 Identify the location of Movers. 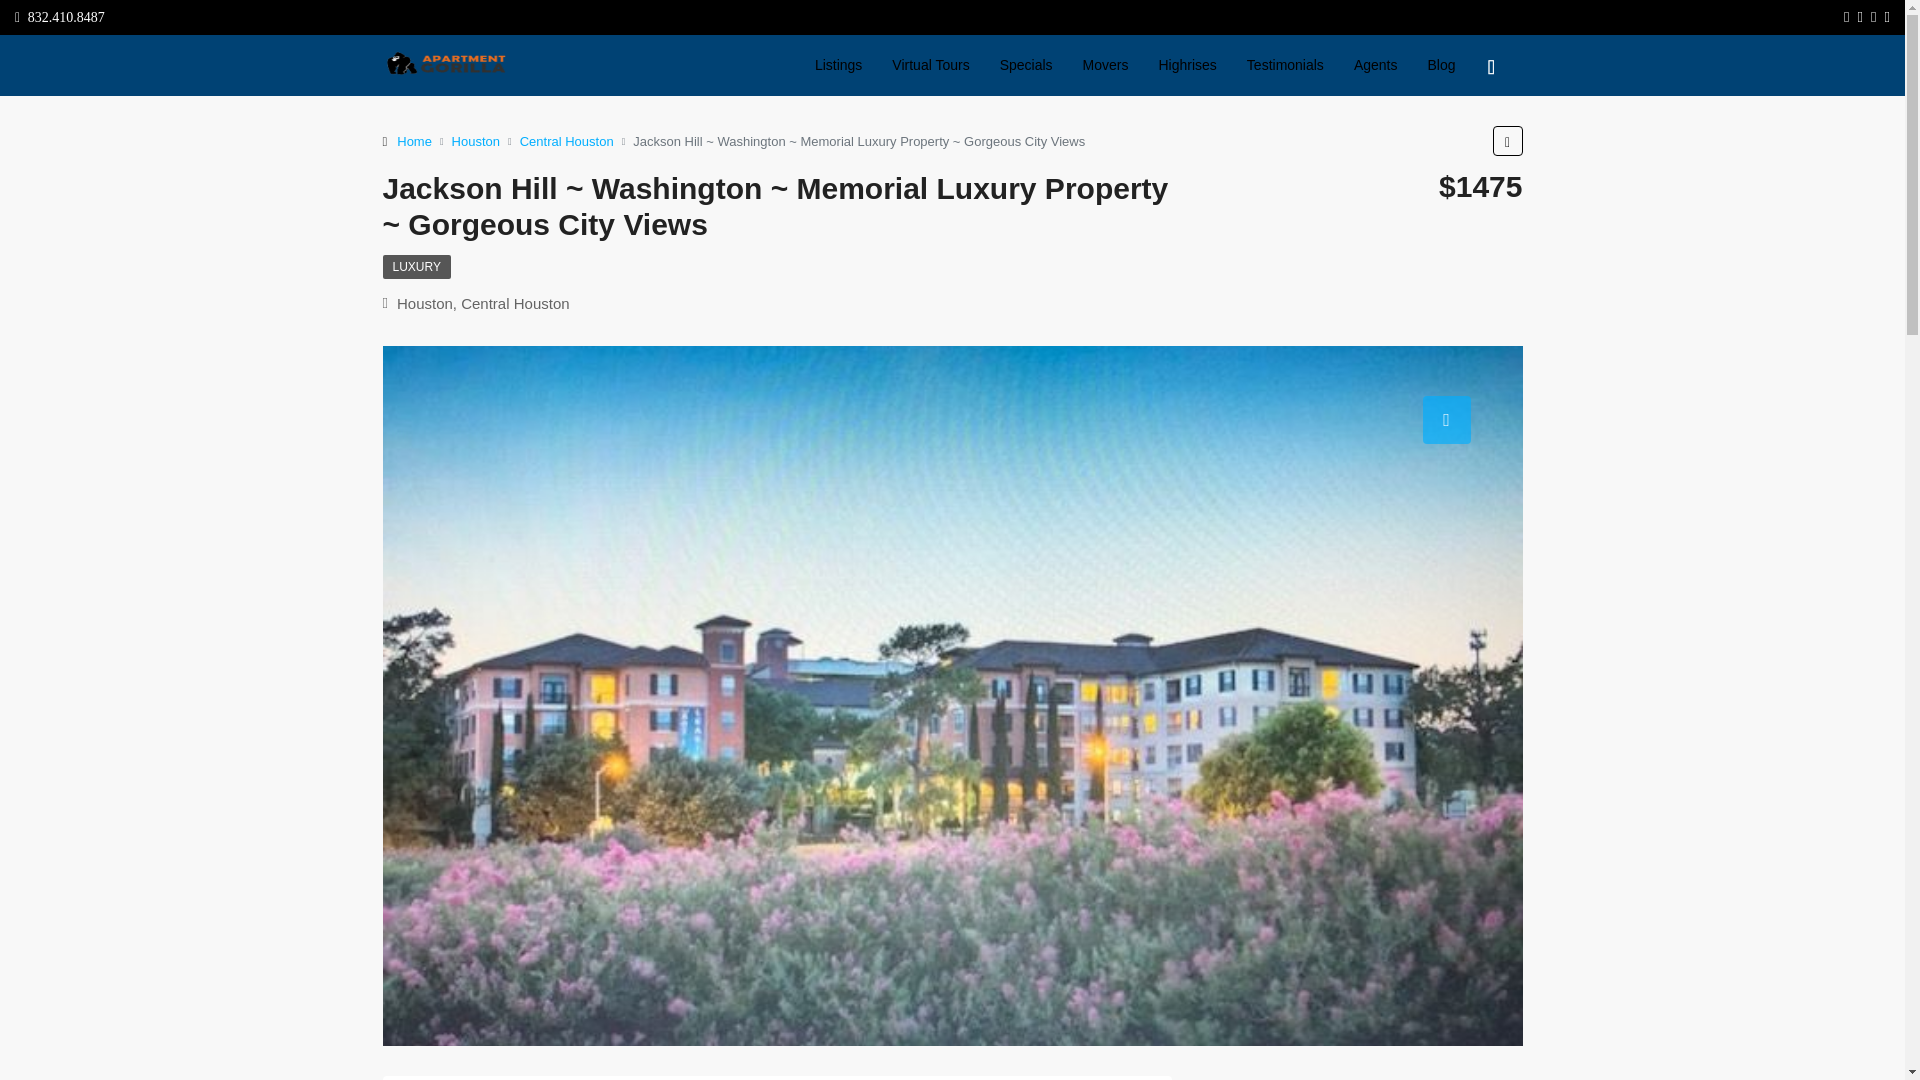
(1106, 64).